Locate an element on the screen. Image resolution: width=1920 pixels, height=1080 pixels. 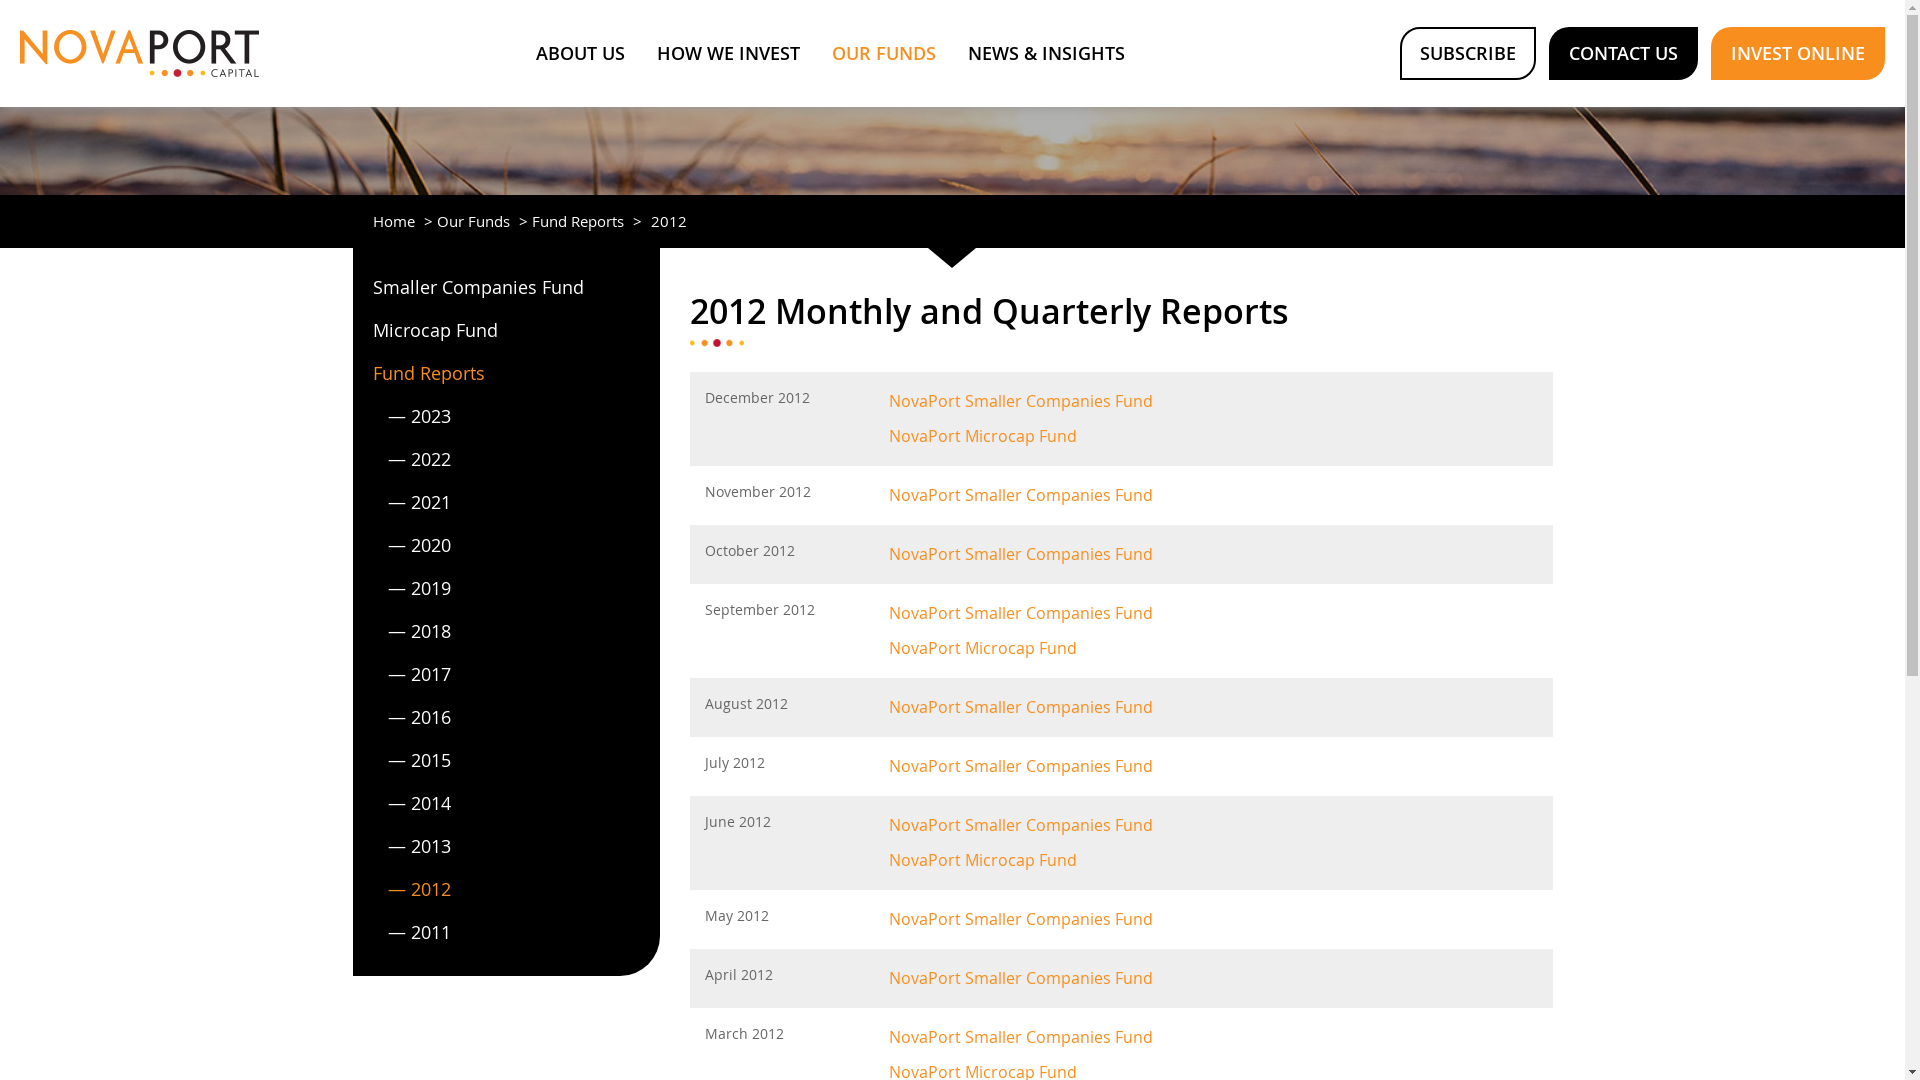
NEWS & INSIGHTS is located at coordinates (1046, 54).